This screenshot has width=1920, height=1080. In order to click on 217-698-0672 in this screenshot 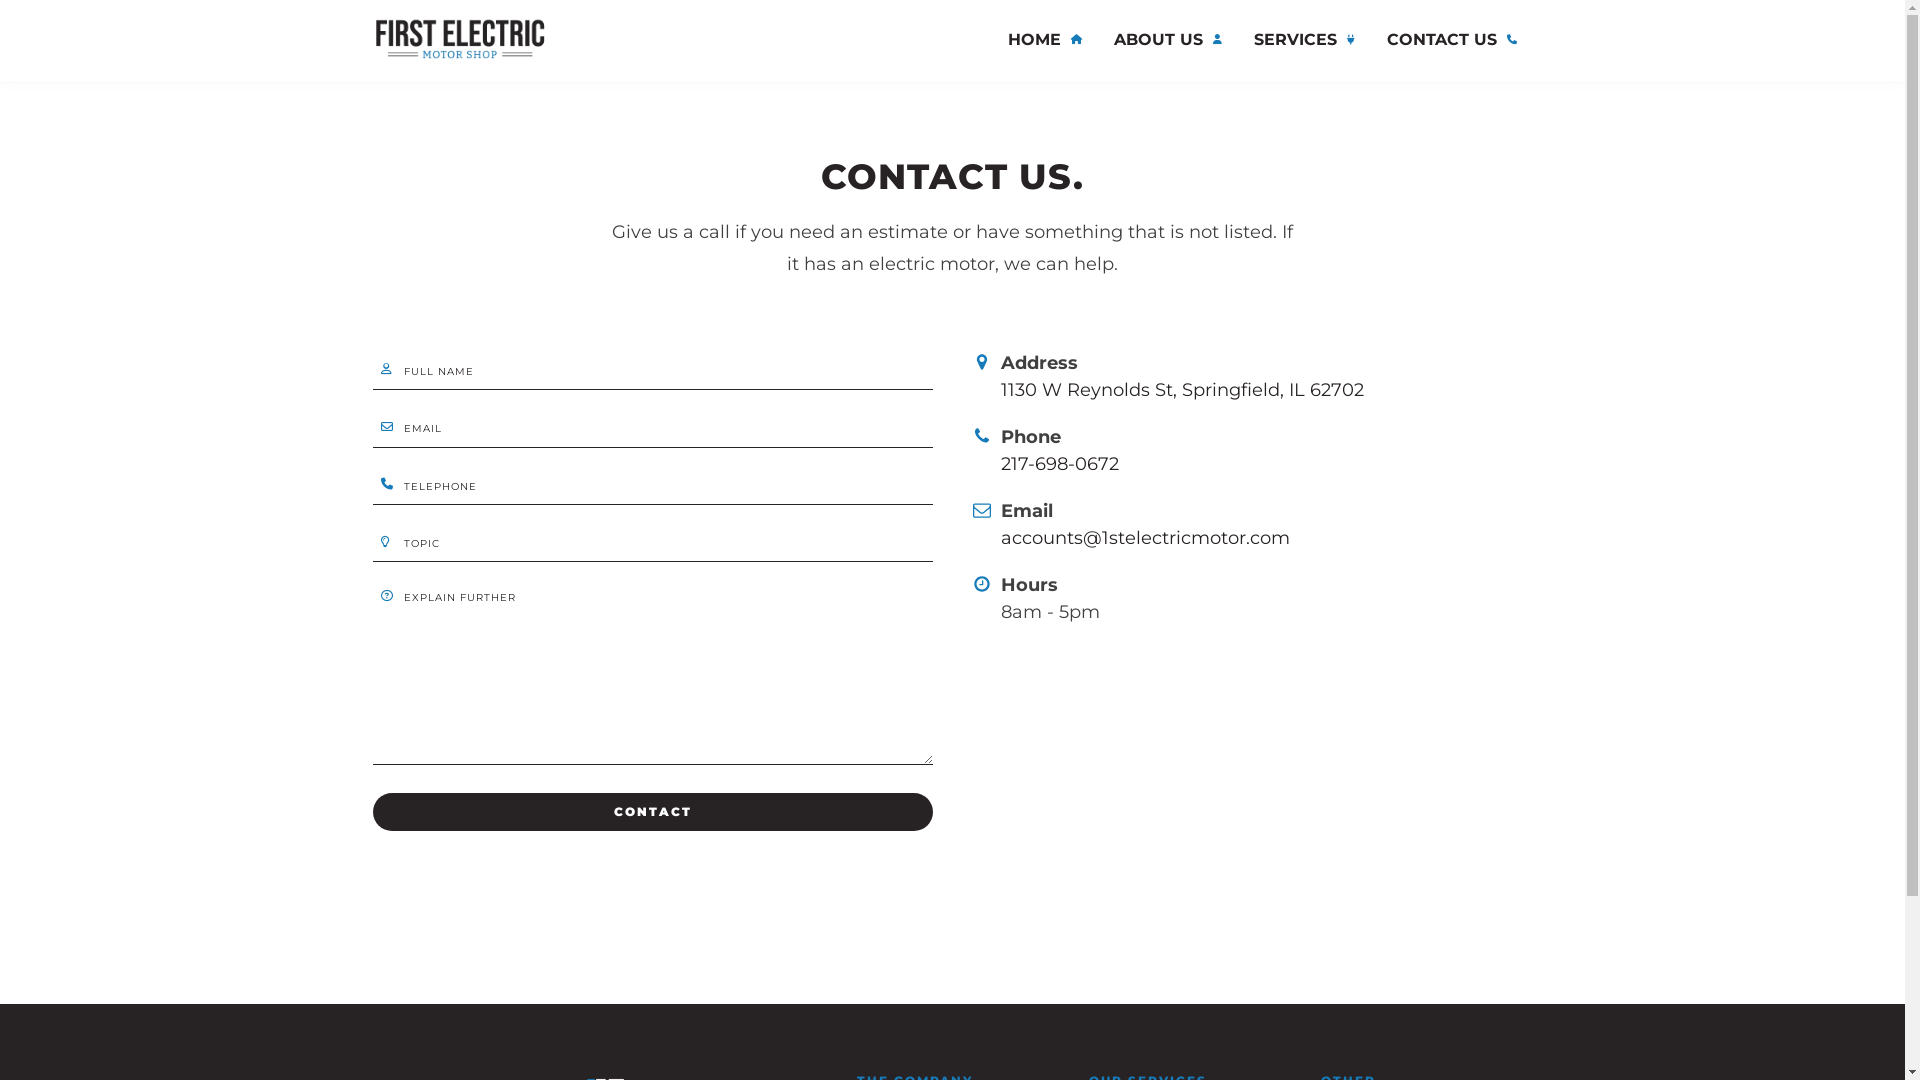, I will do `click(1059, 464)`.